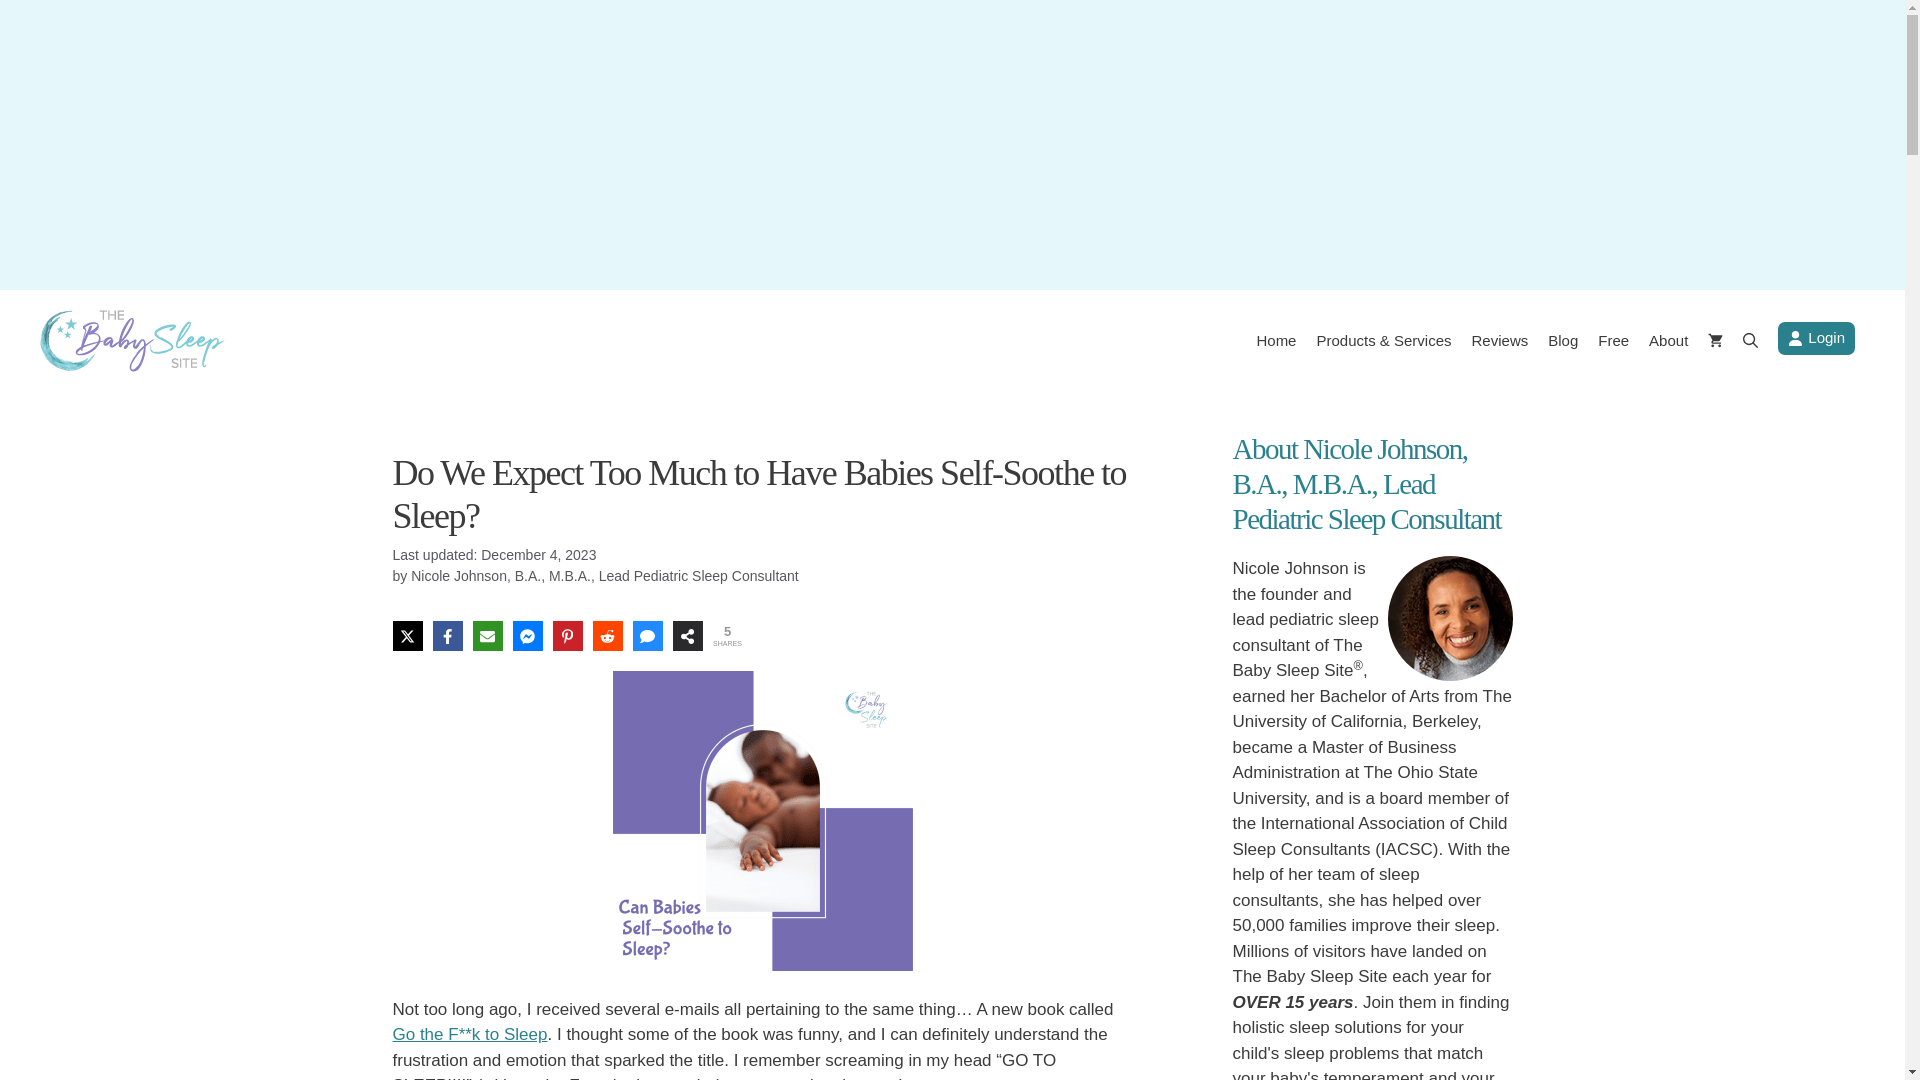  What do you see at coordinates (1500, 341) in the screenshot?
I see `Reviews` at bounding box center [1500, 341].